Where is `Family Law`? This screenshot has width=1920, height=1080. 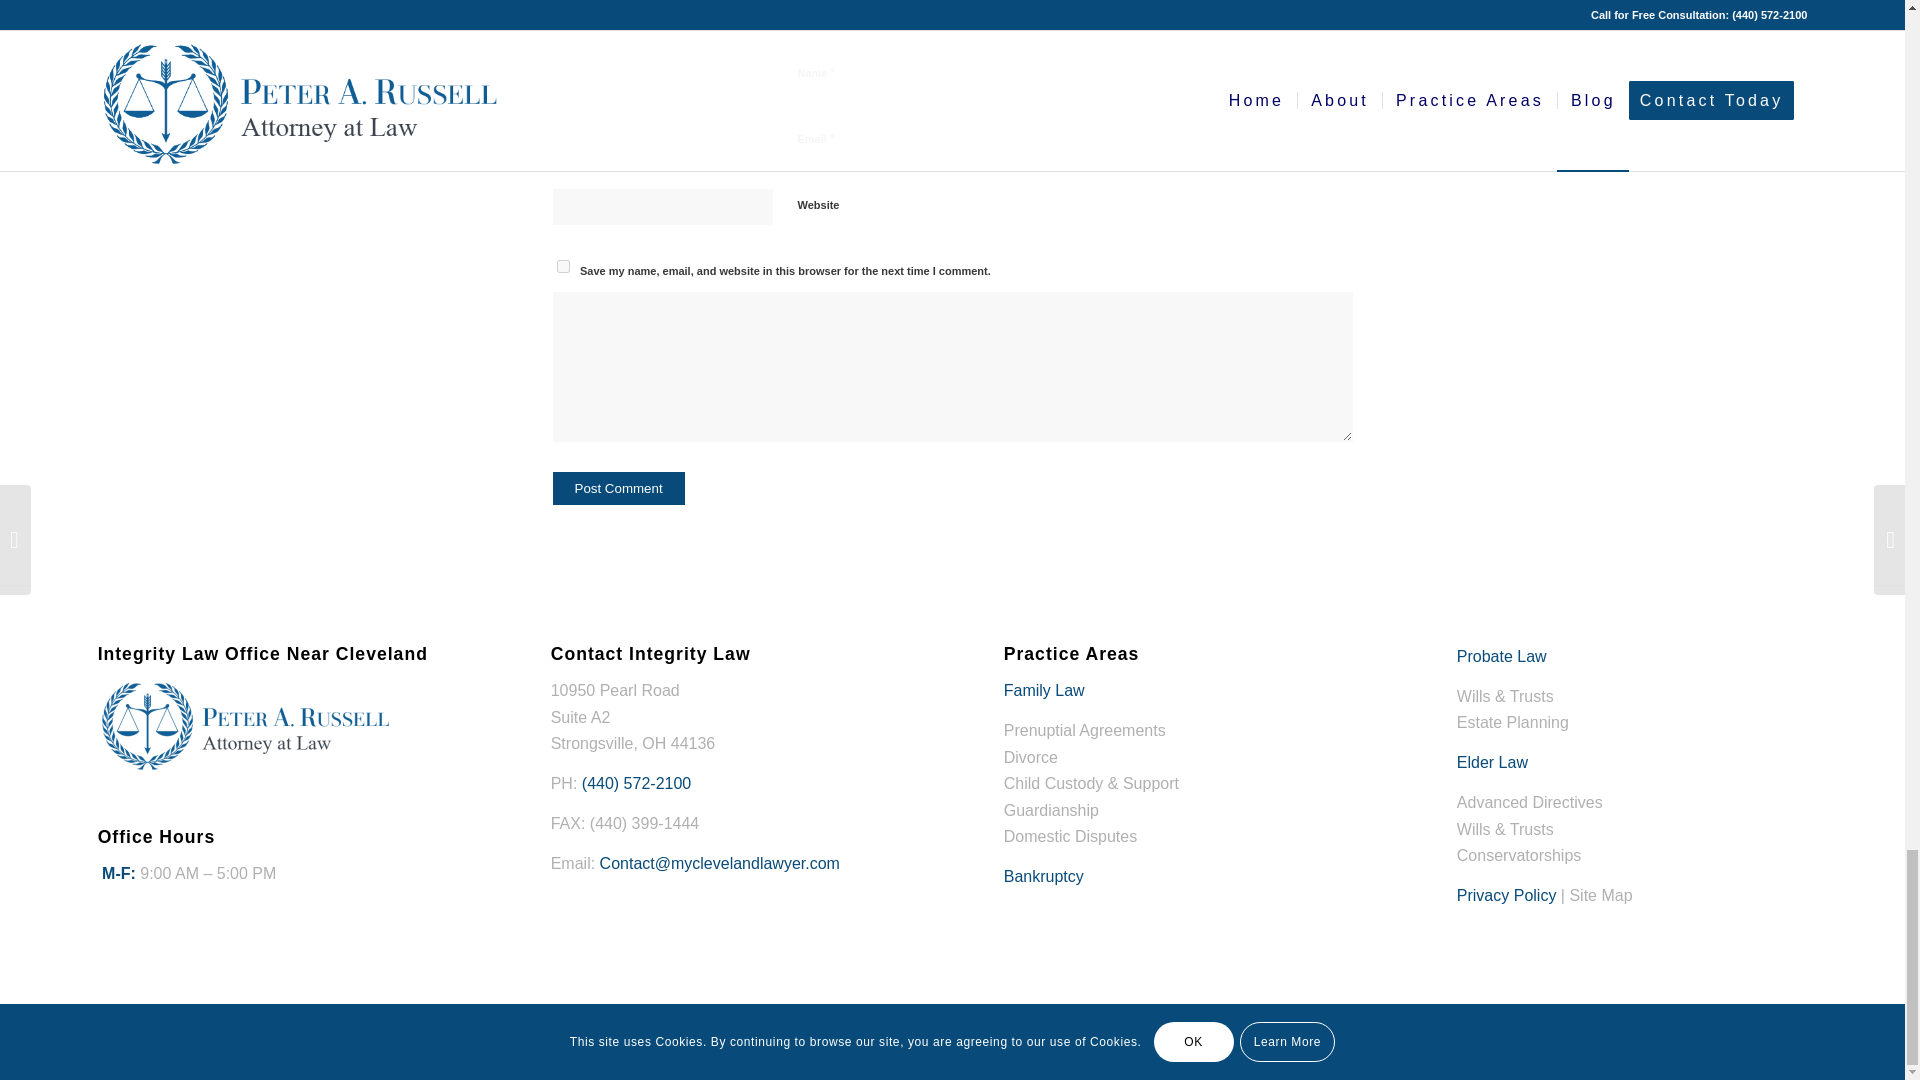
Family Law is located at coordinates (1044, 690).